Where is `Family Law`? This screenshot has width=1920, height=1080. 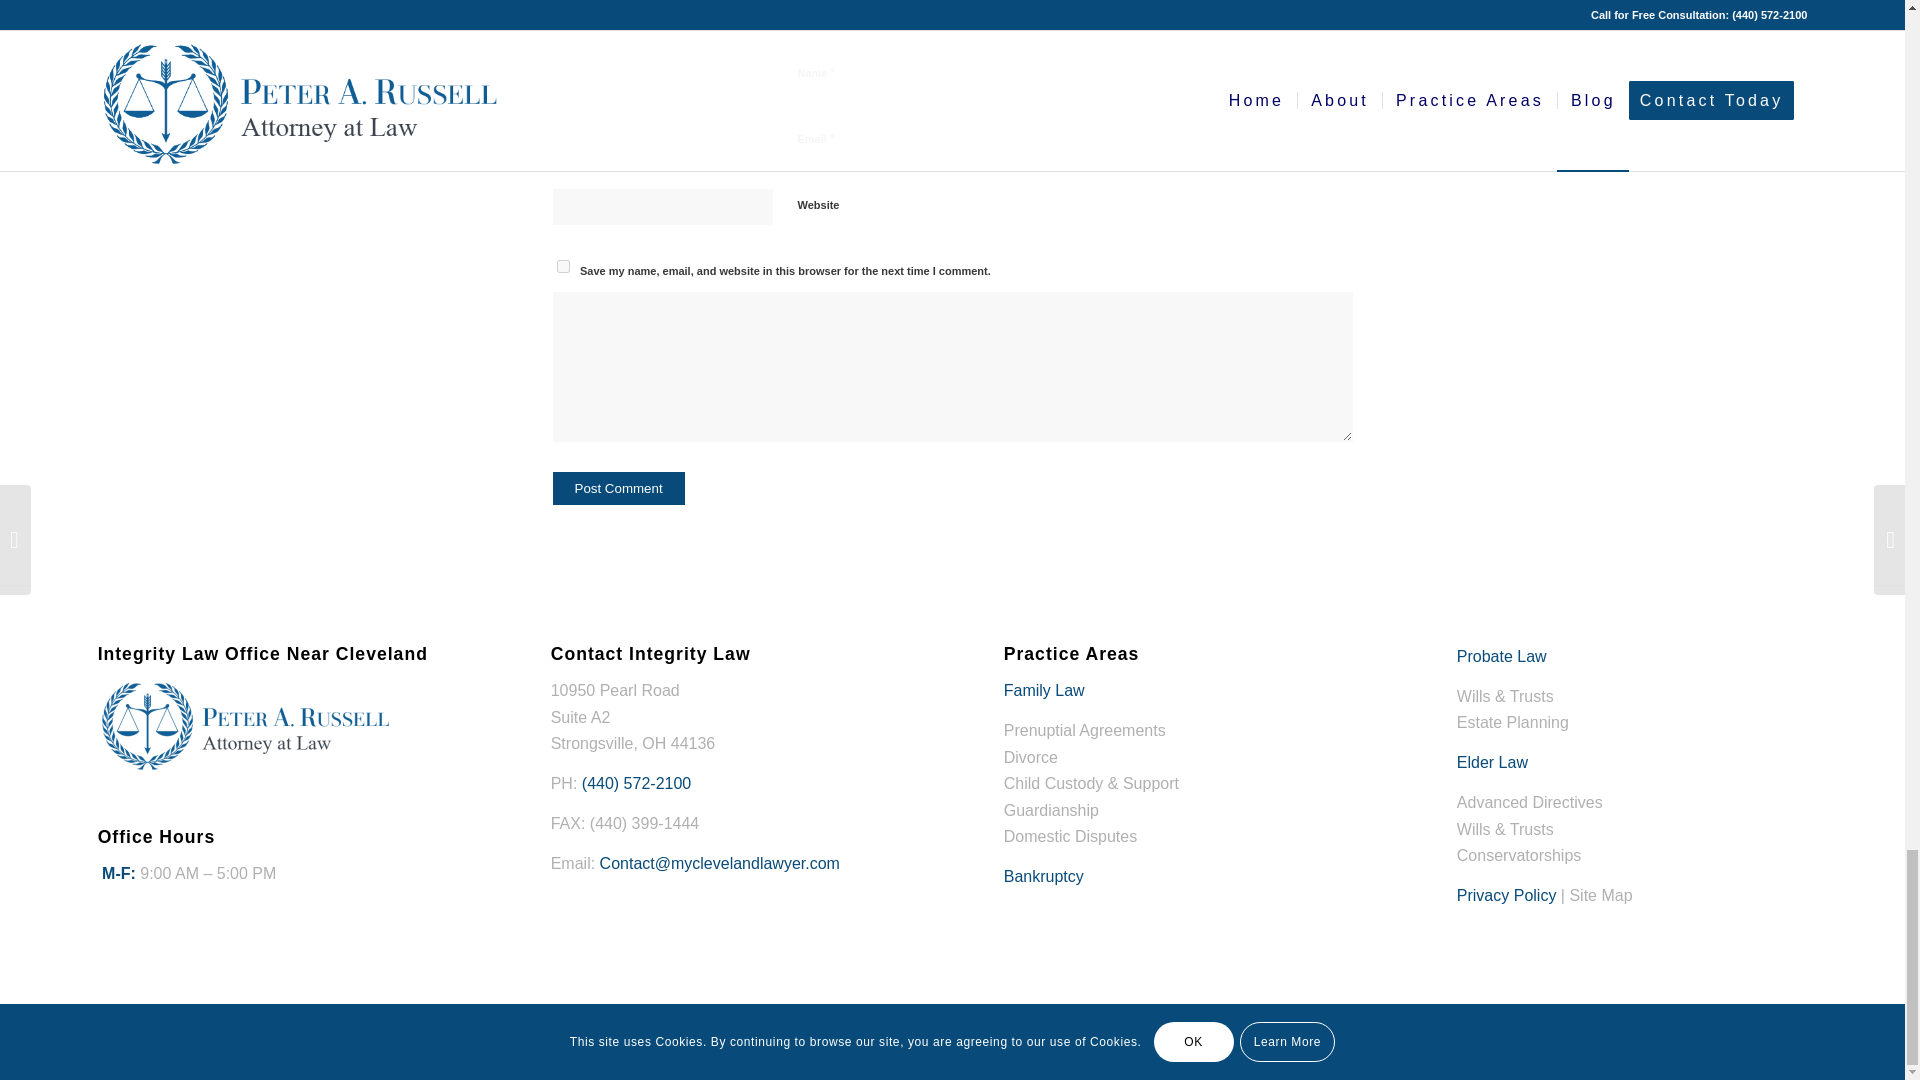
Family Law is located at coordinates (1044, 690).